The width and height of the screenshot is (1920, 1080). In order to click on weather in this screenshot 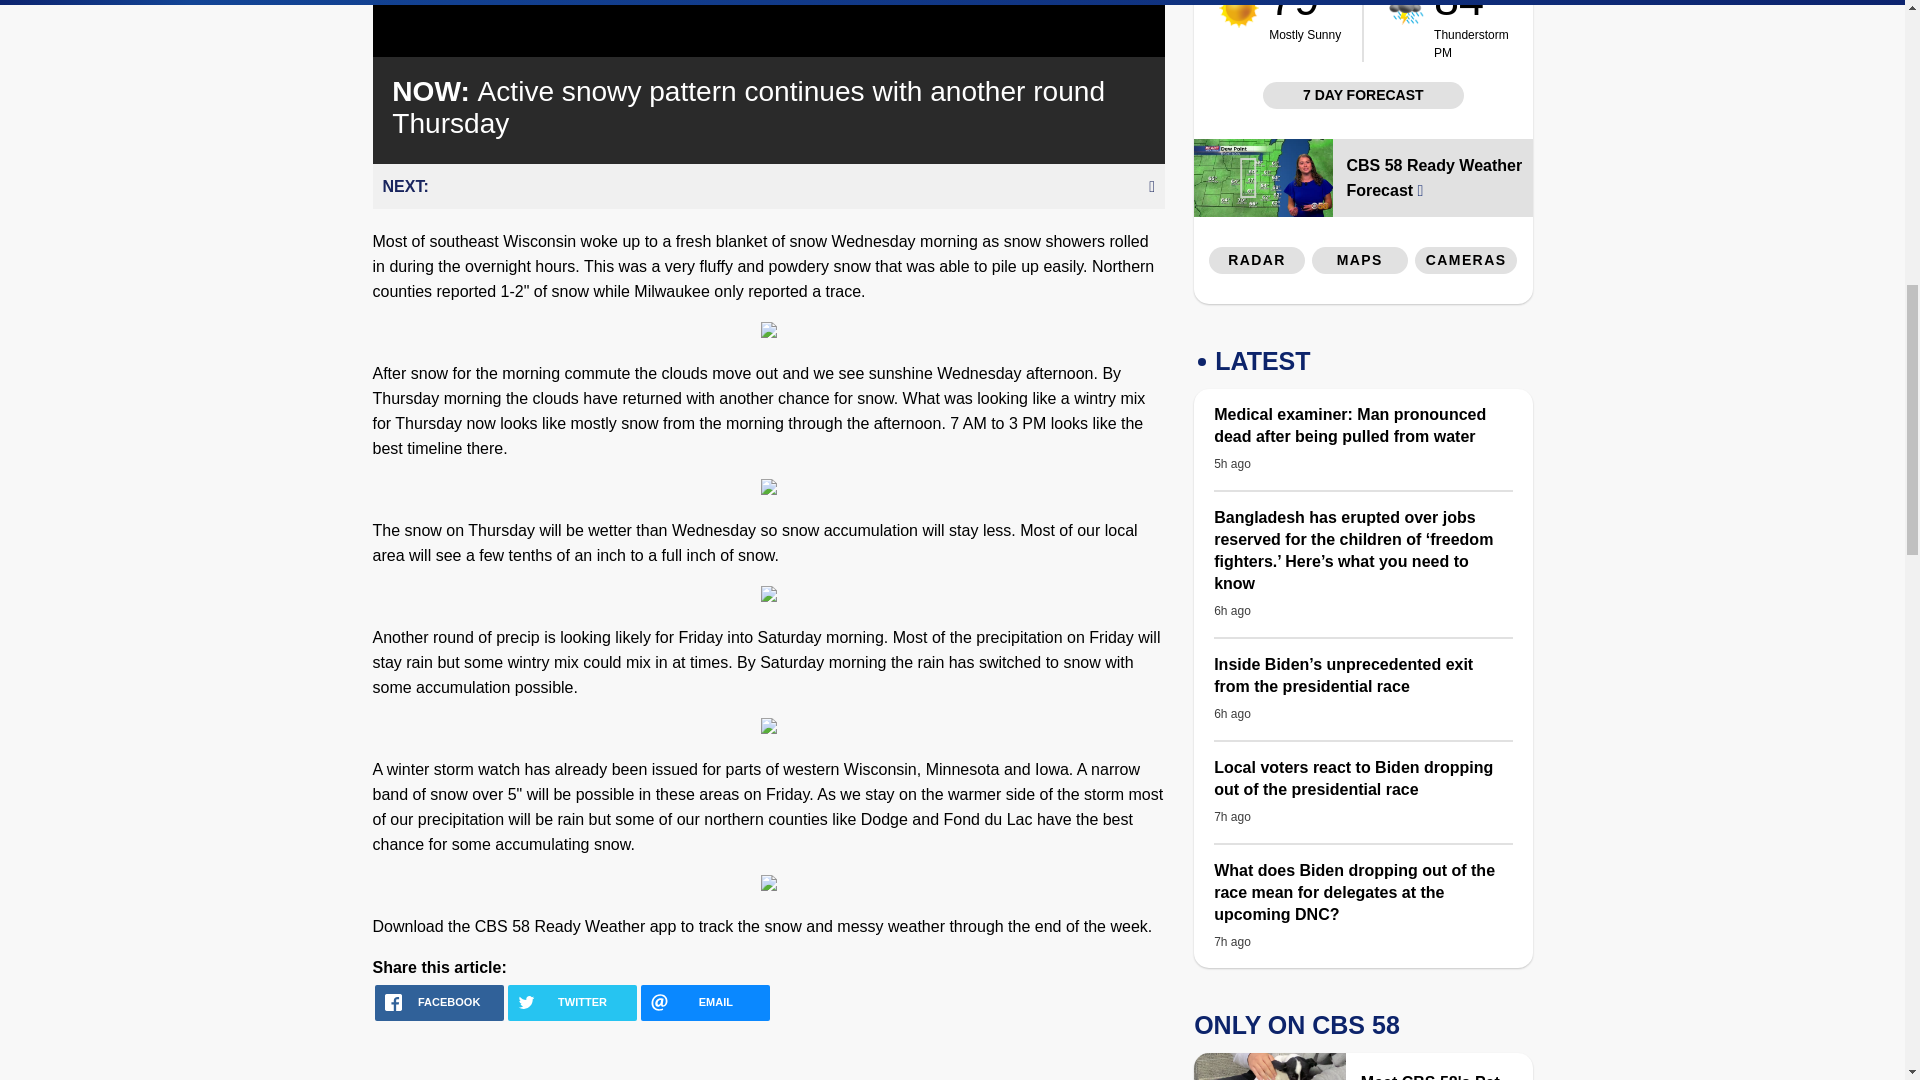, I will do `click(1304, 22)`.